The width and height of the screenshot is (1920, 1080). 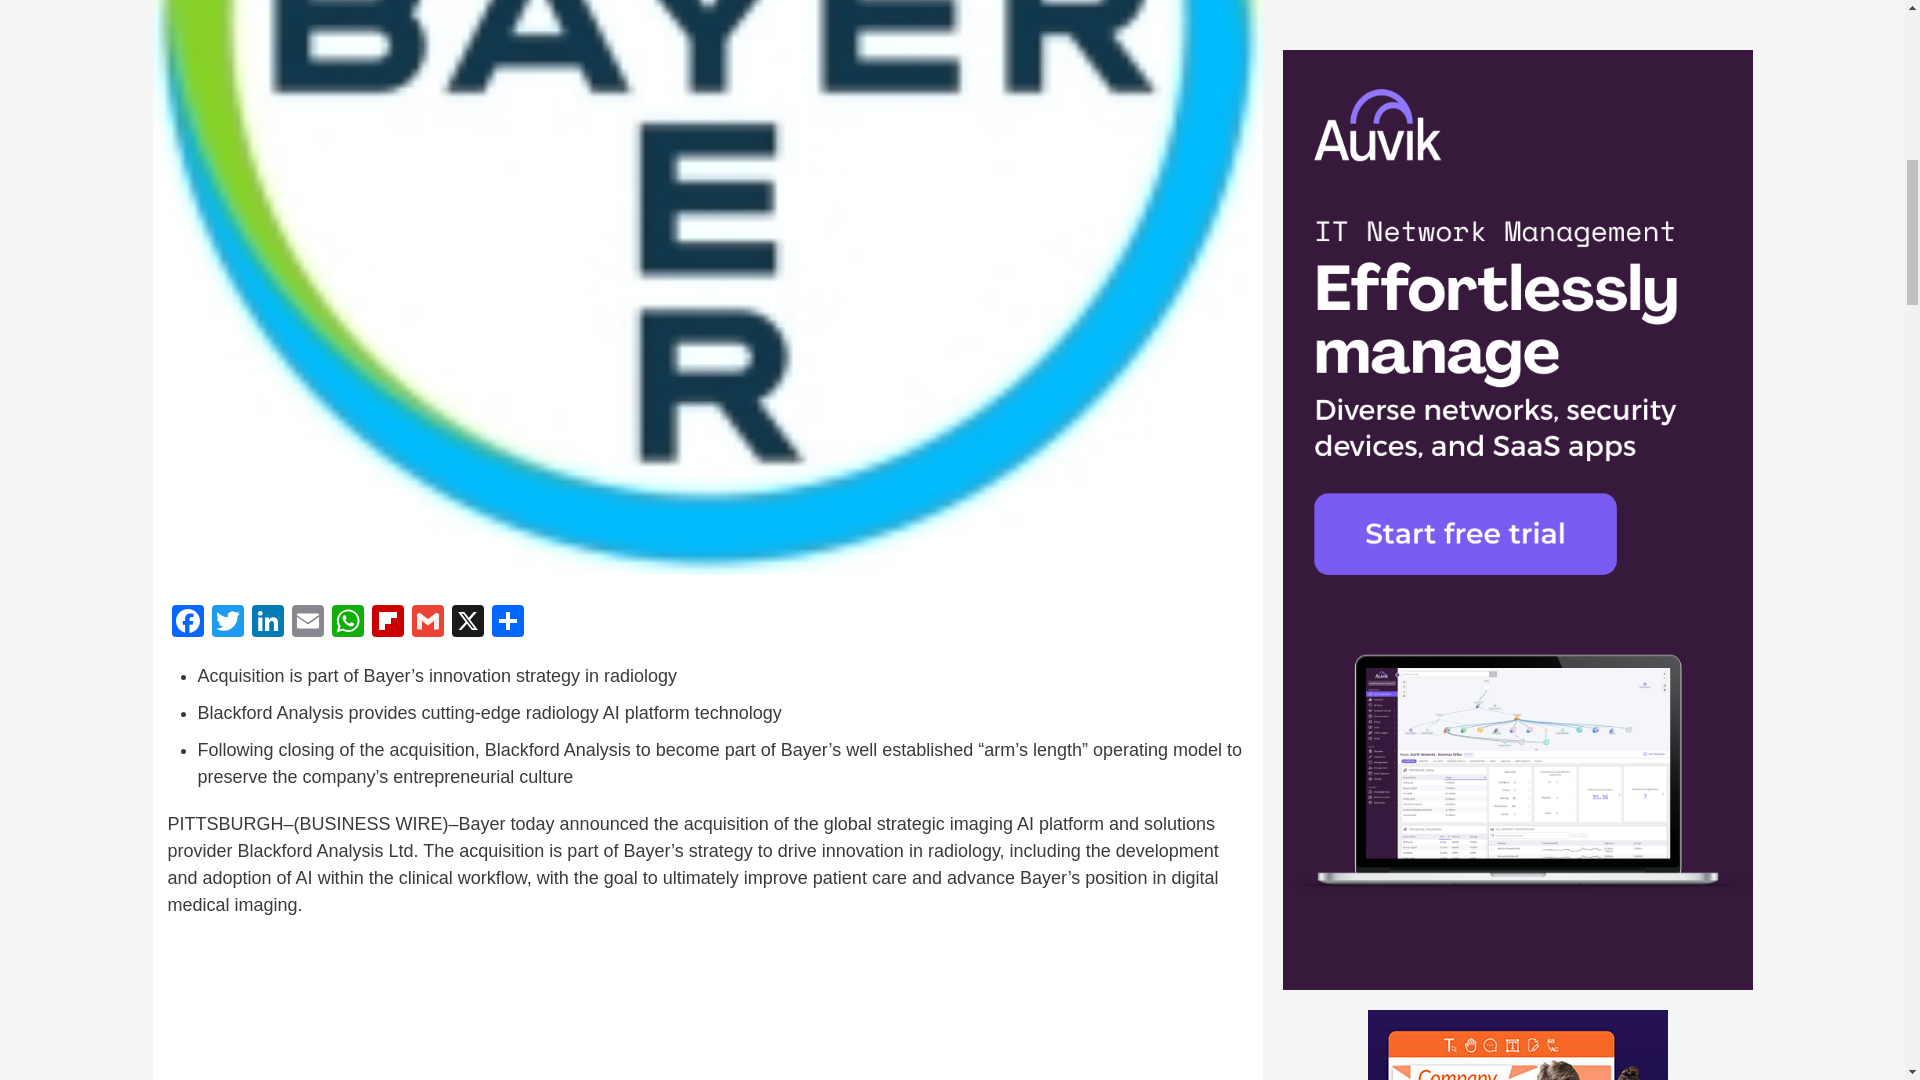 What do you see at coordinates (388, 622) in the screenshot?
I see `Flipboard` at bounding box center [388, 622].